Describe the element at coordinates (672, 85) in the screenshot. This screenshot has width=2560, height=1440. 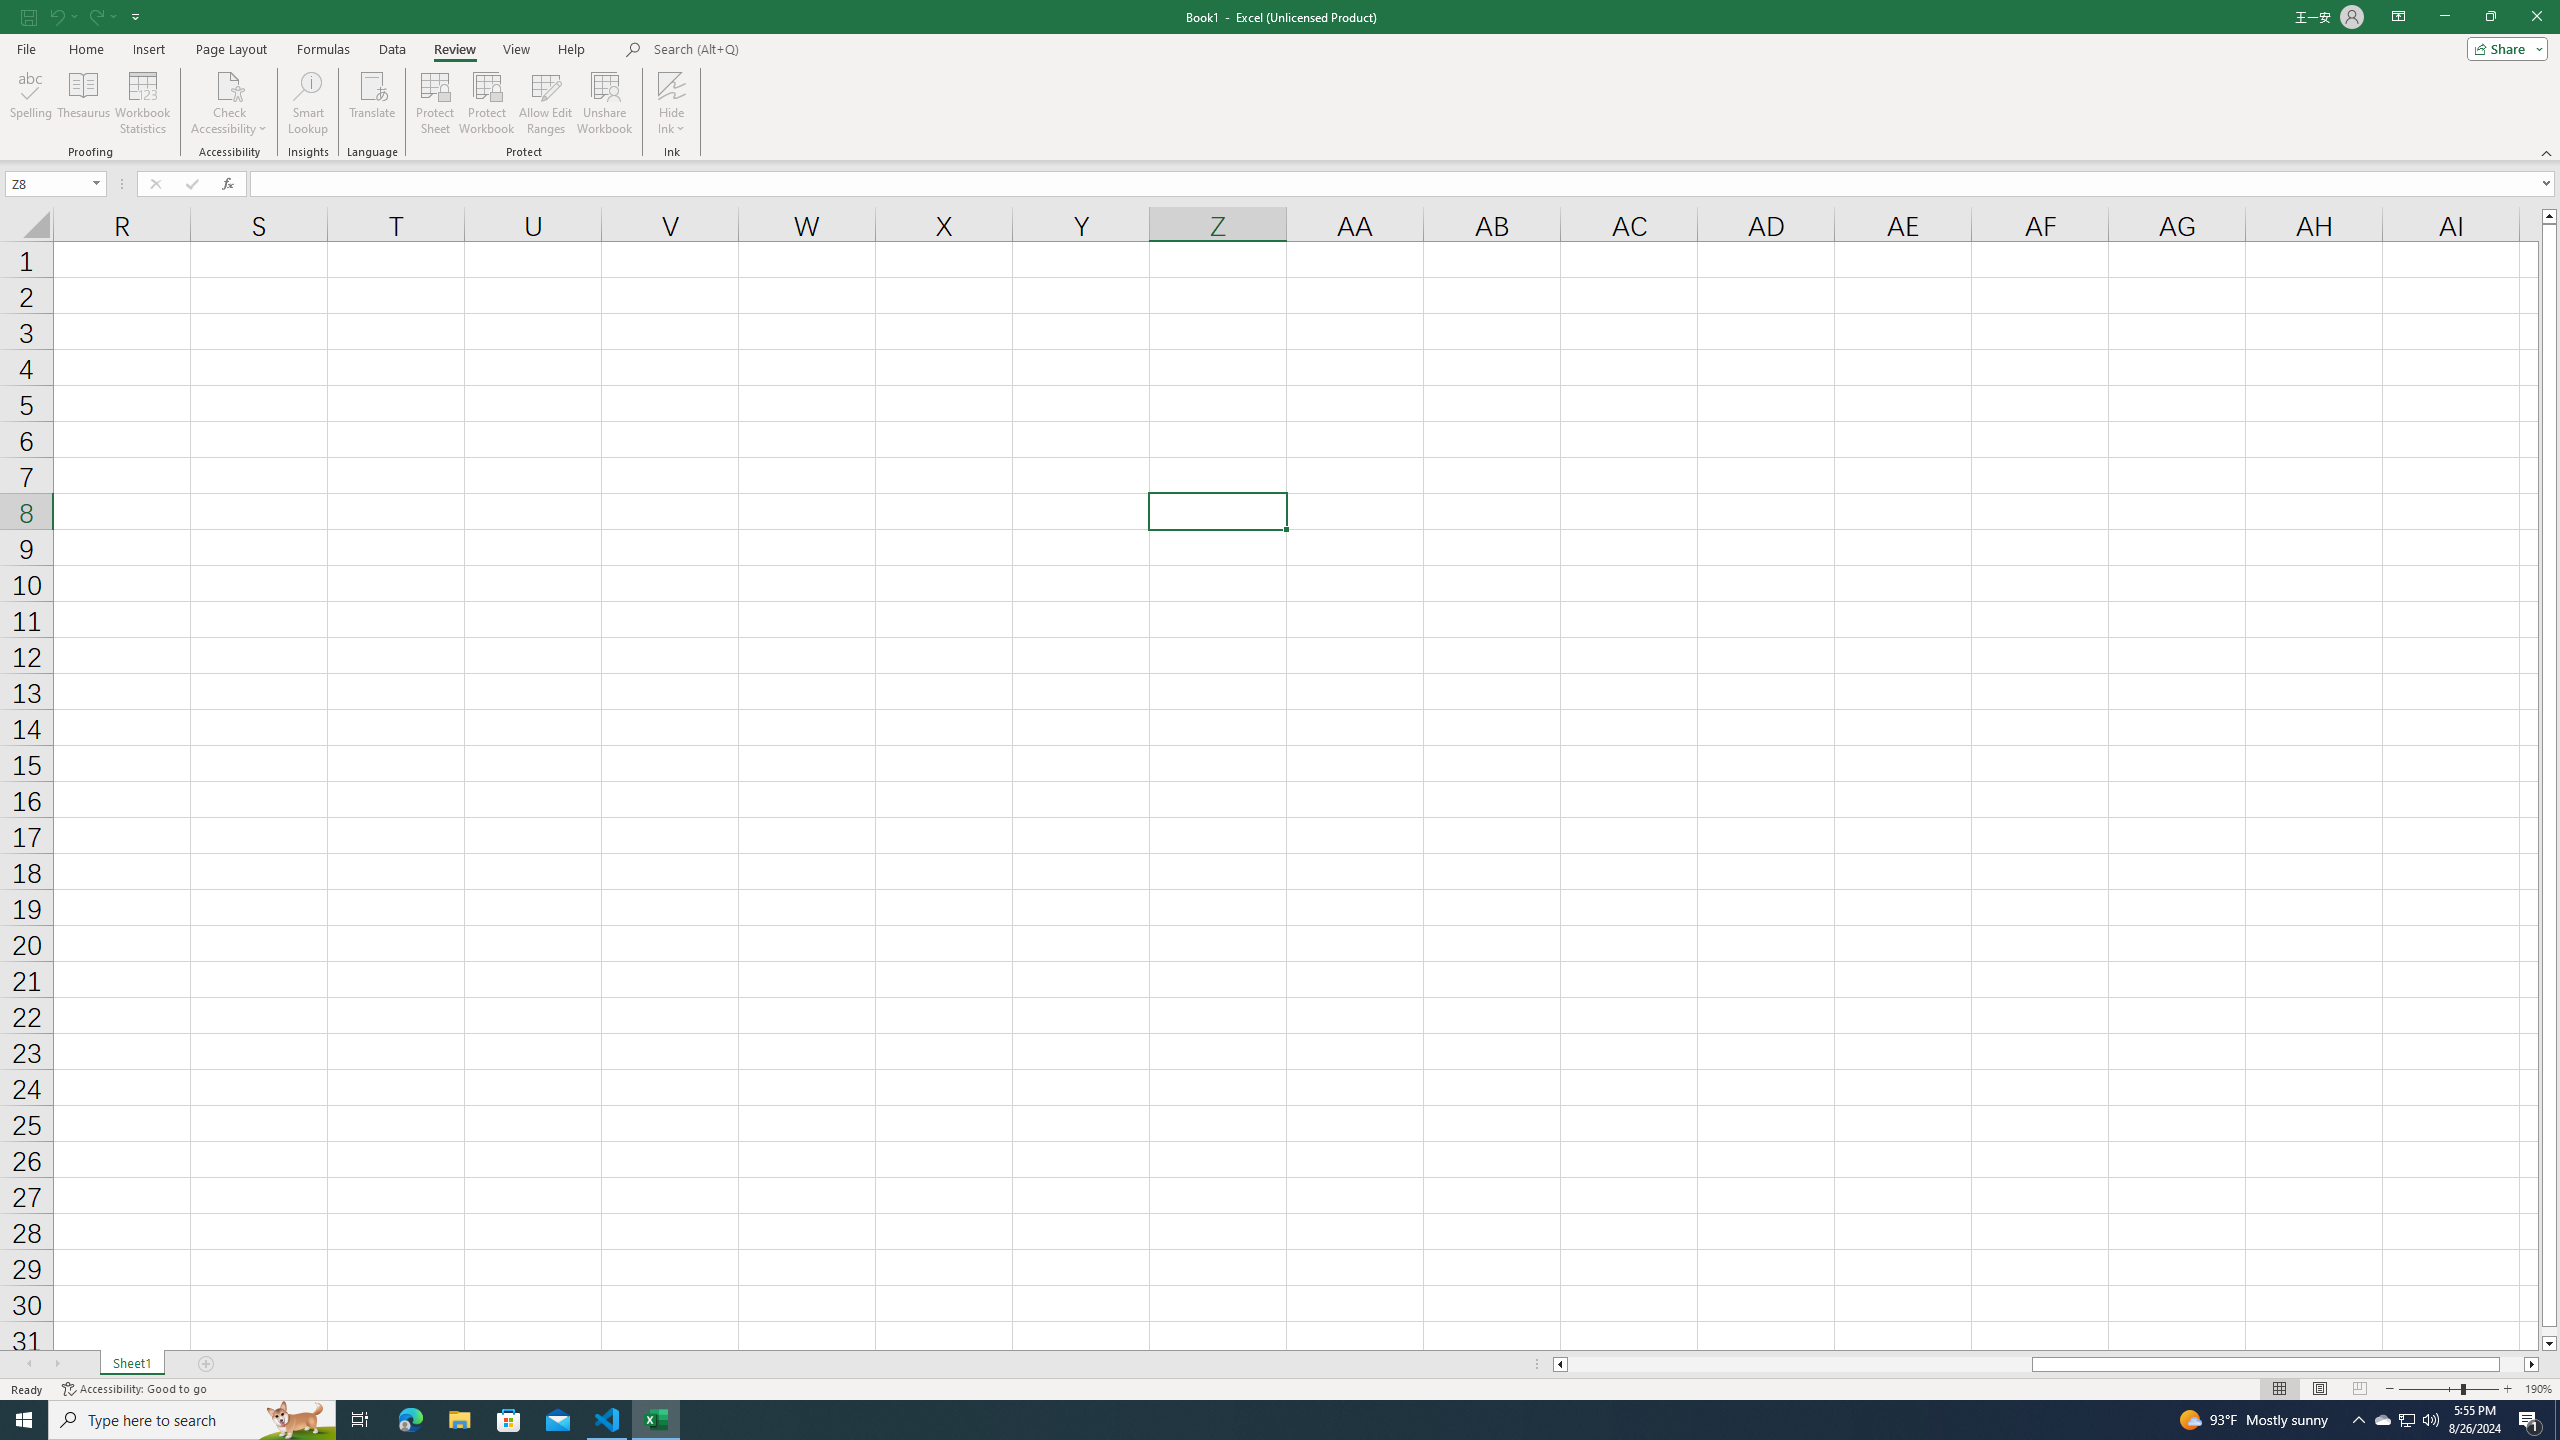
I see `Hide Ink` at that location.